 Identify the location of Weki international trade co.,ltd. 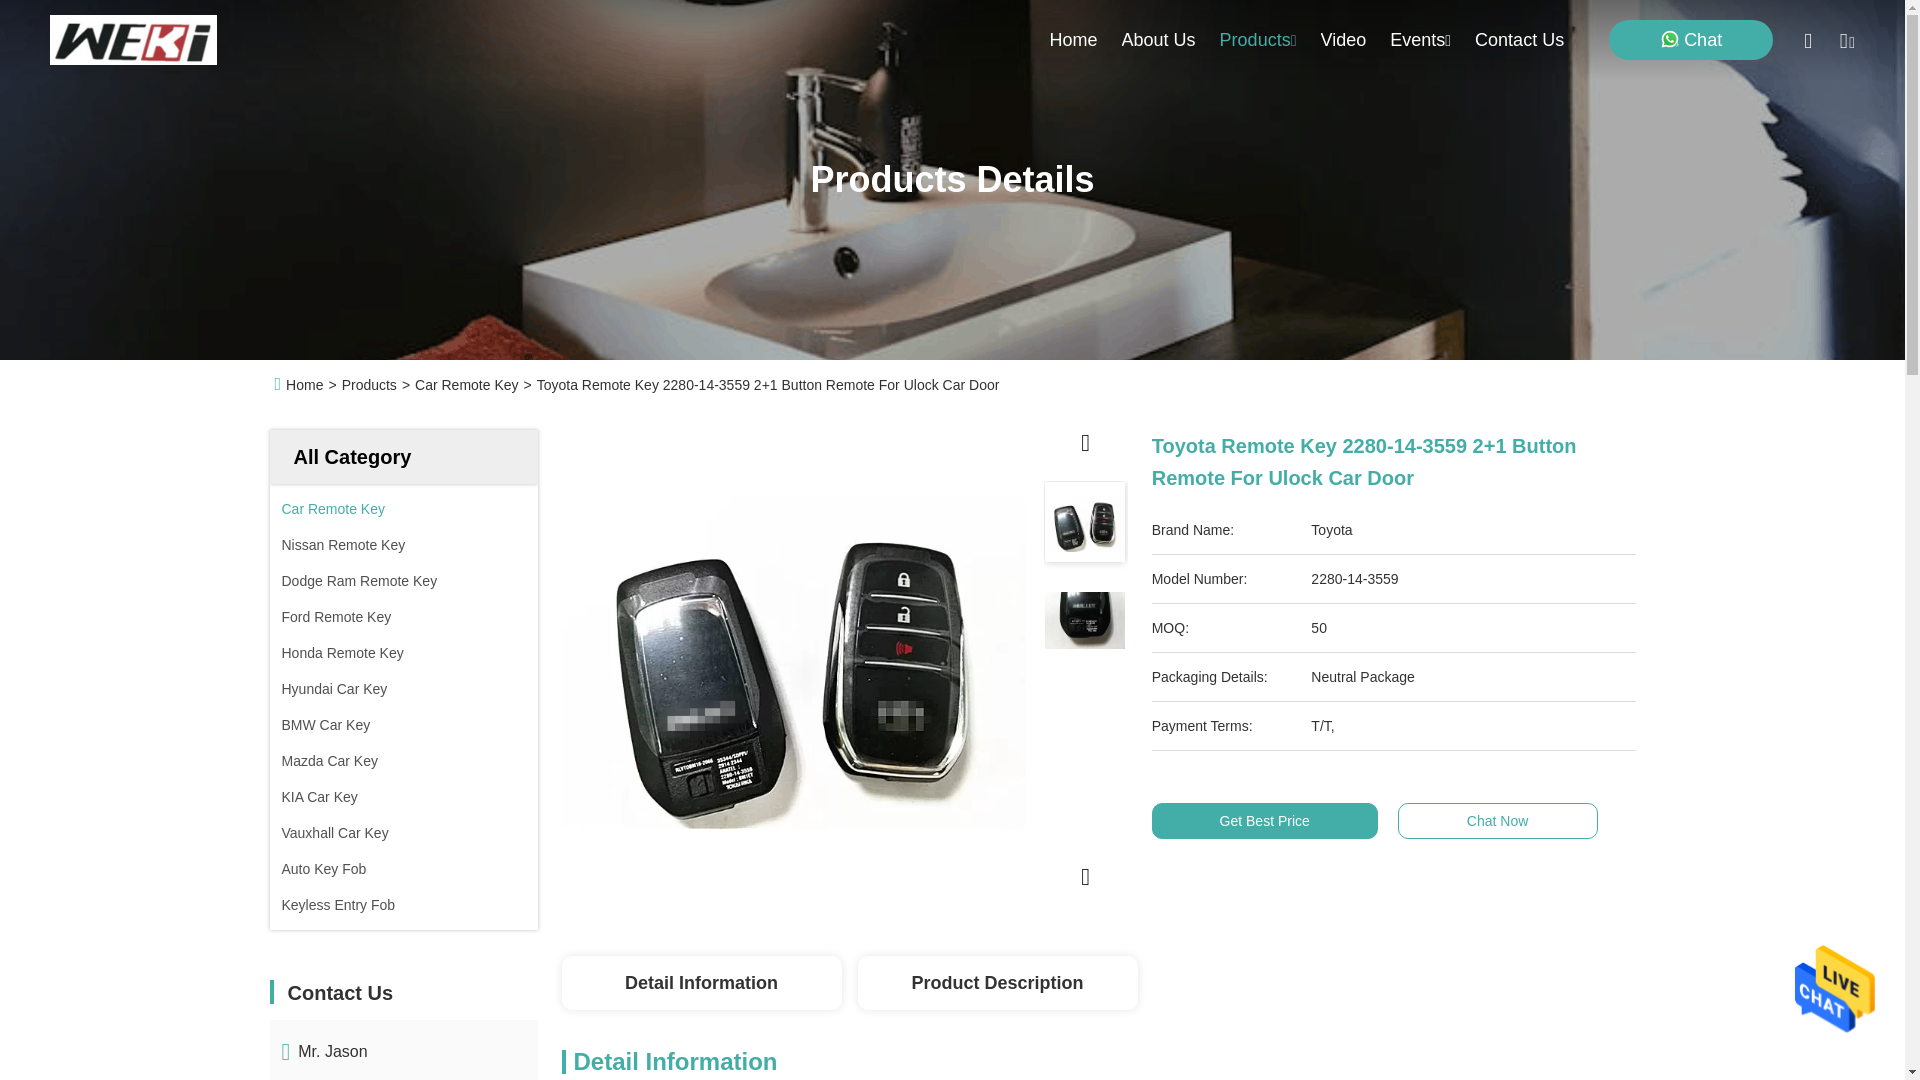
(132, 40).